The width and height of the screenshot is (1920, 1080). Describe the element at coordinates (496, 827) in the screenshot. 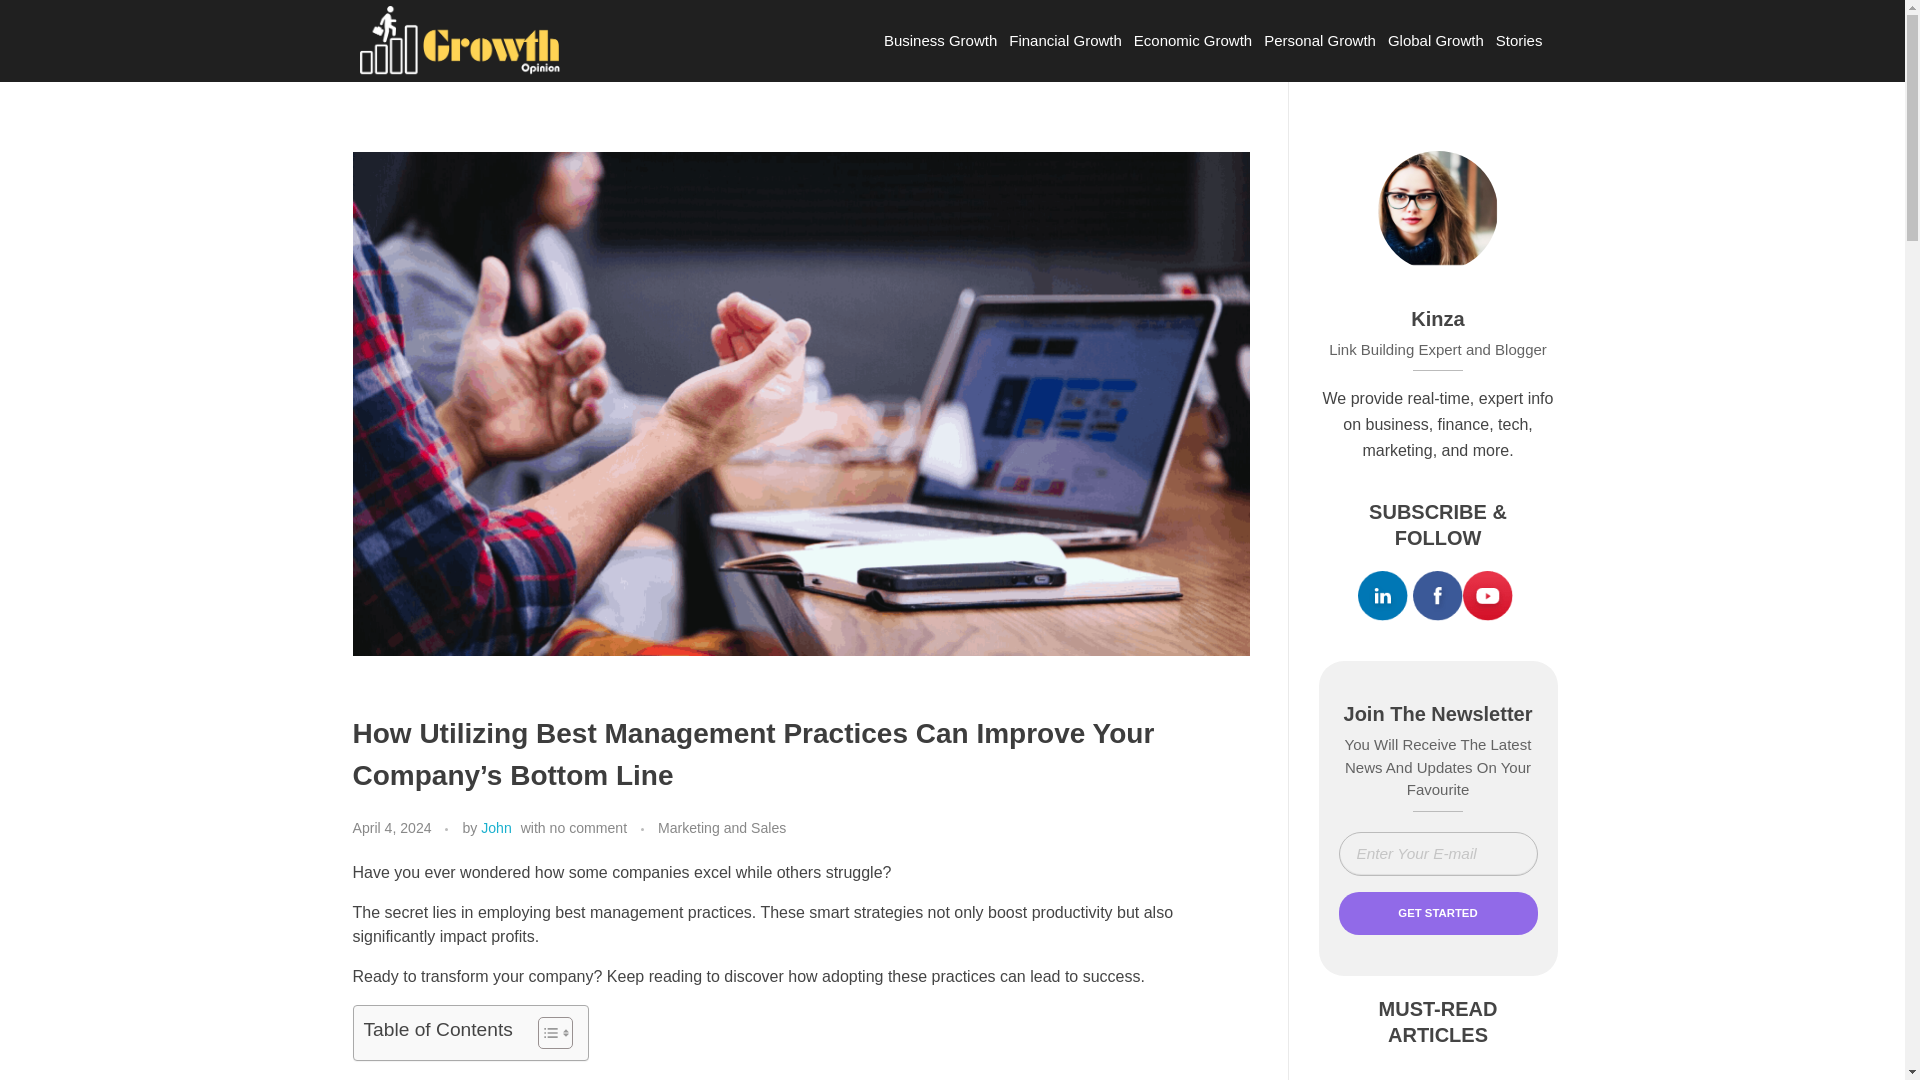

I see `View all posts by John` at that location.